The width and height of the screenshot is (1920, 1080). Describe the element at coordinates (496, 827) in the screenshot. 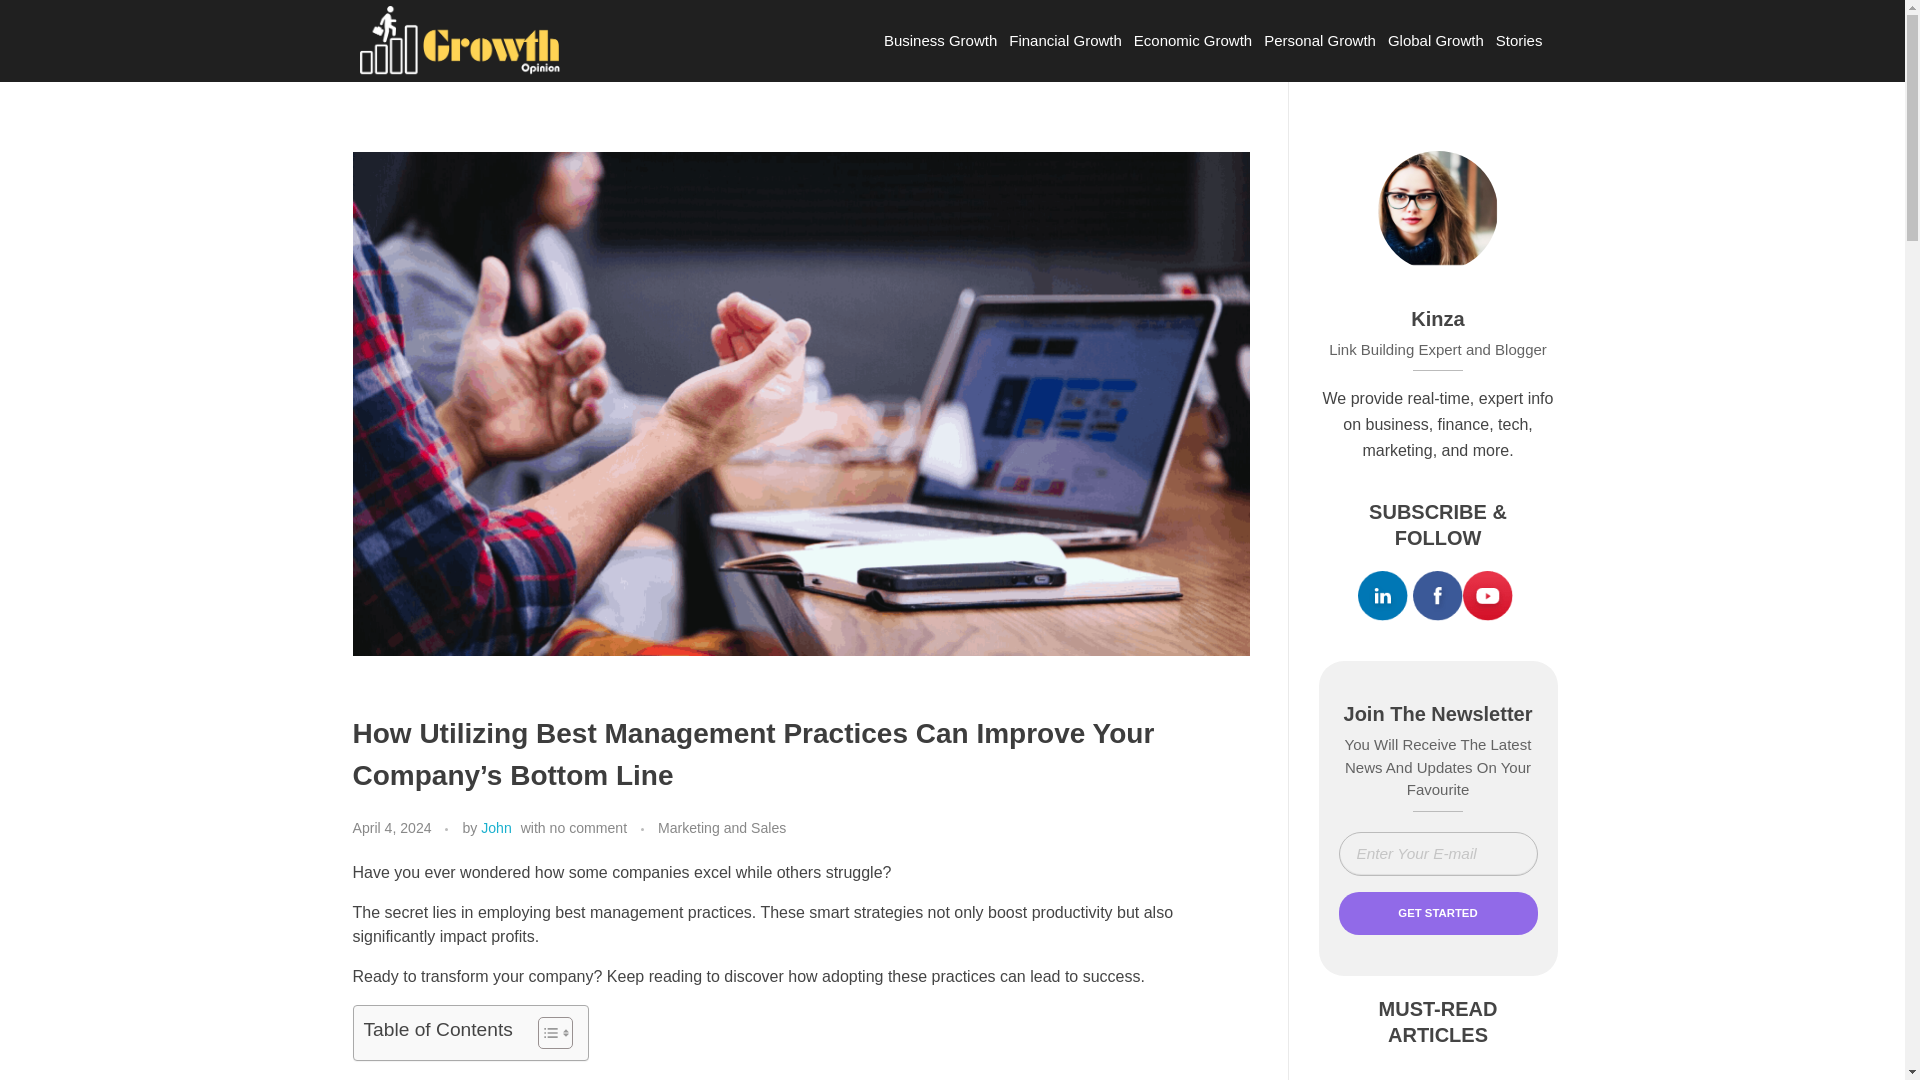

I see `View all posts by John` at that location.